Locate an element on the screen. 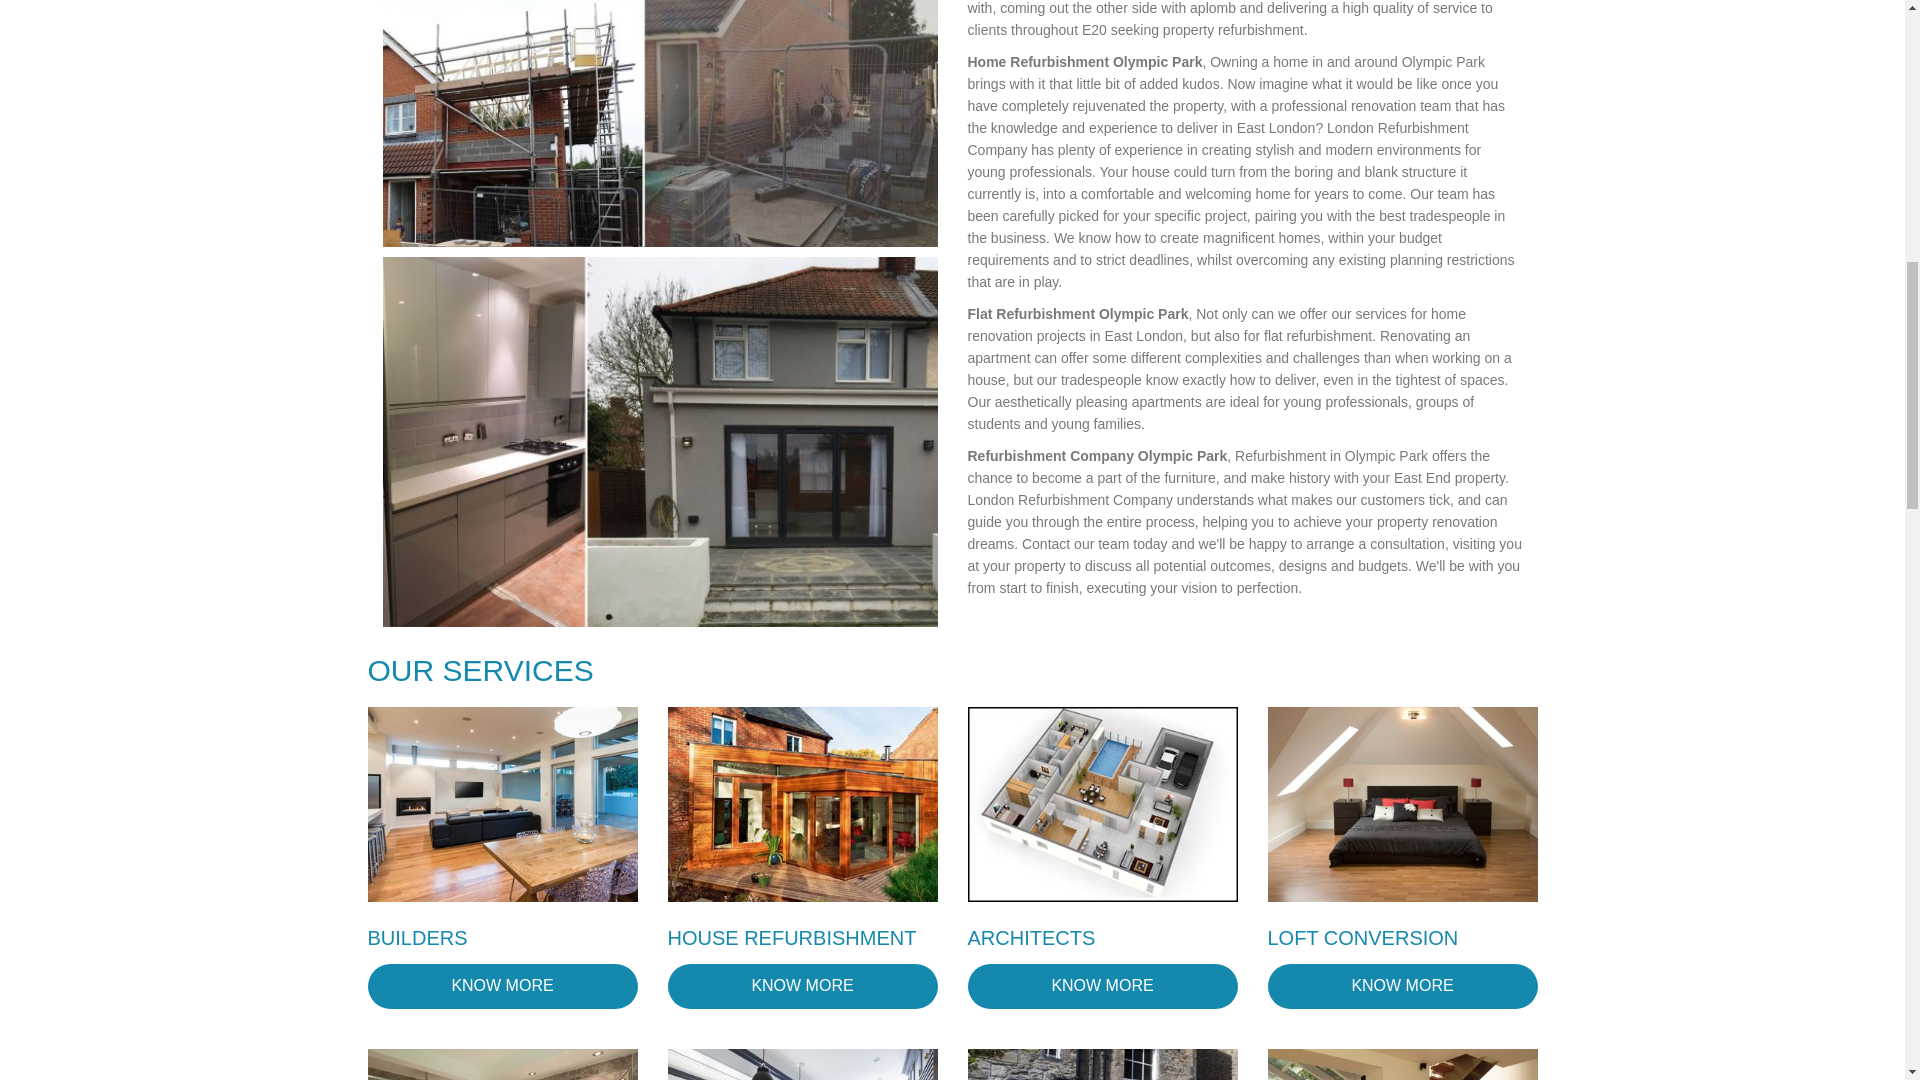 The image size is (1920, 1080). KNOW MORE is located at coordinates (803, 986).